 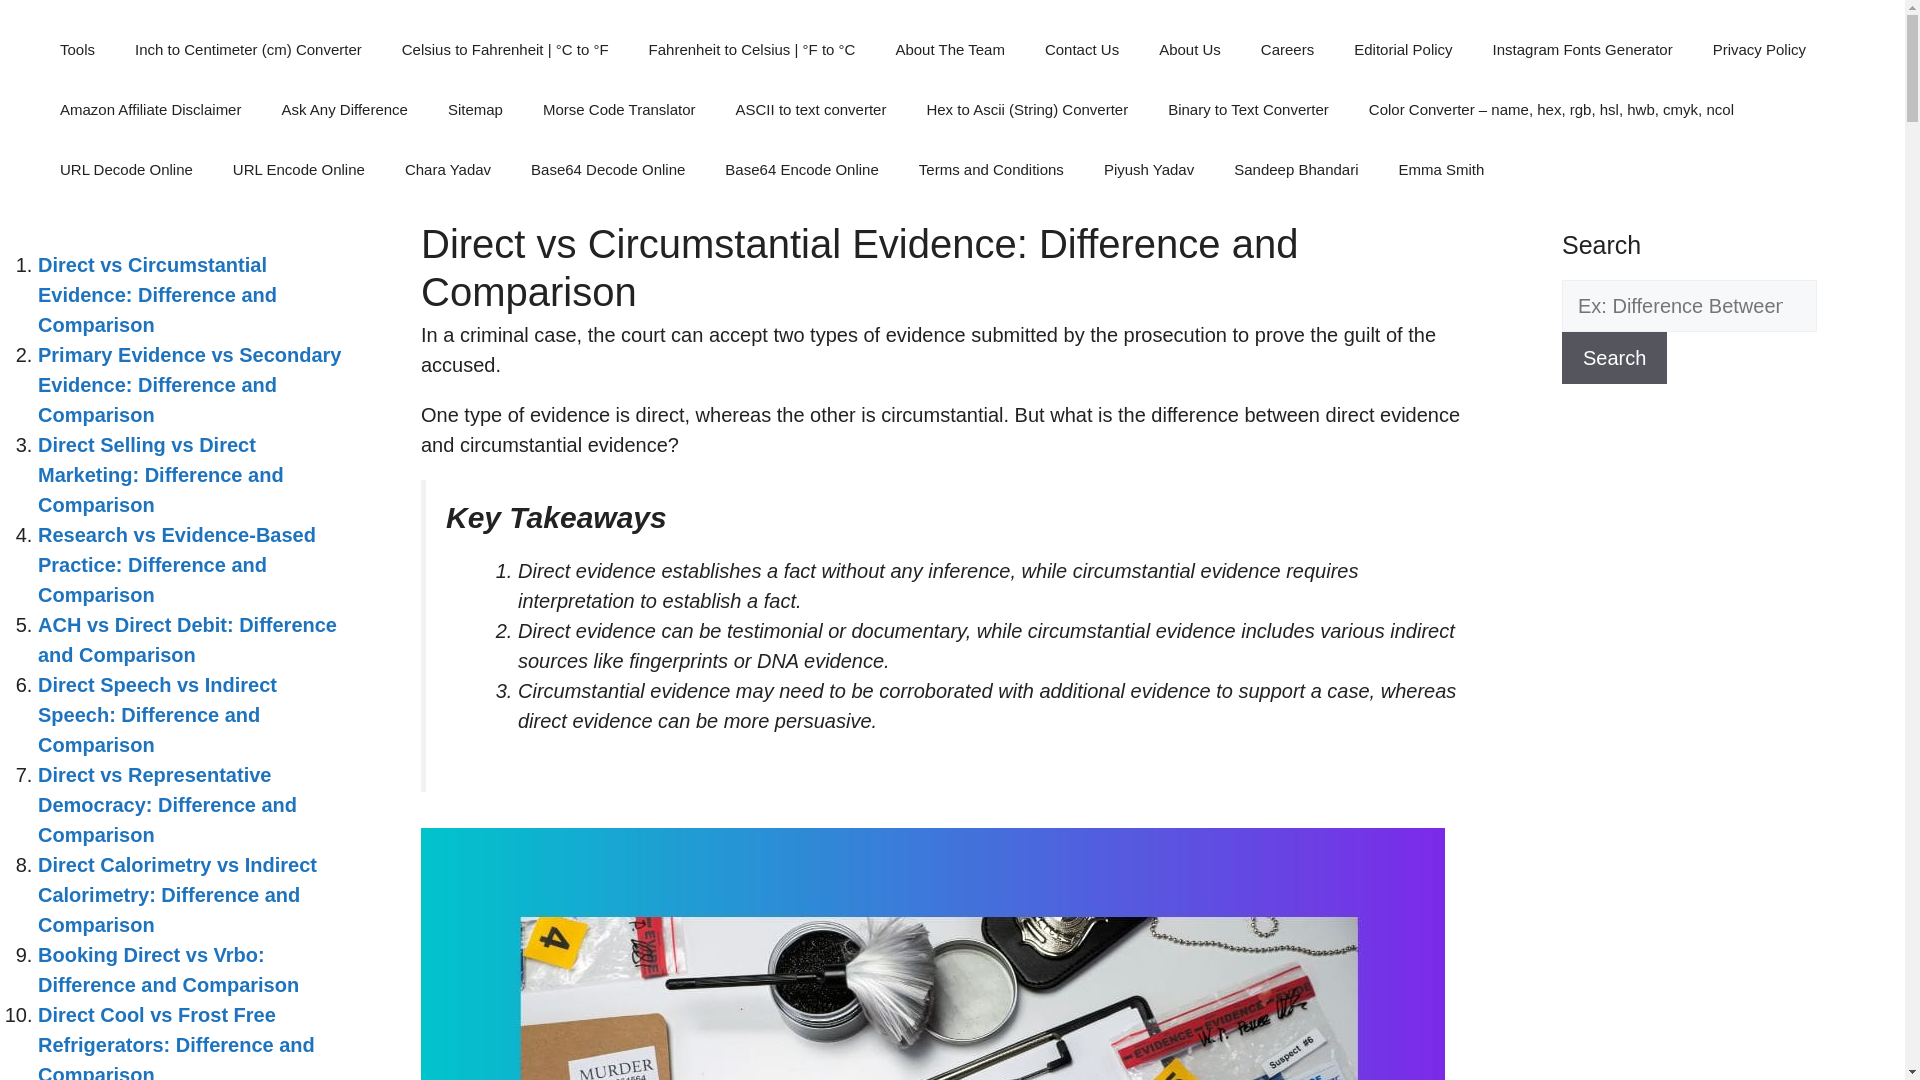 I want to click on Morse Code Translator, so click(x=619, y=110).